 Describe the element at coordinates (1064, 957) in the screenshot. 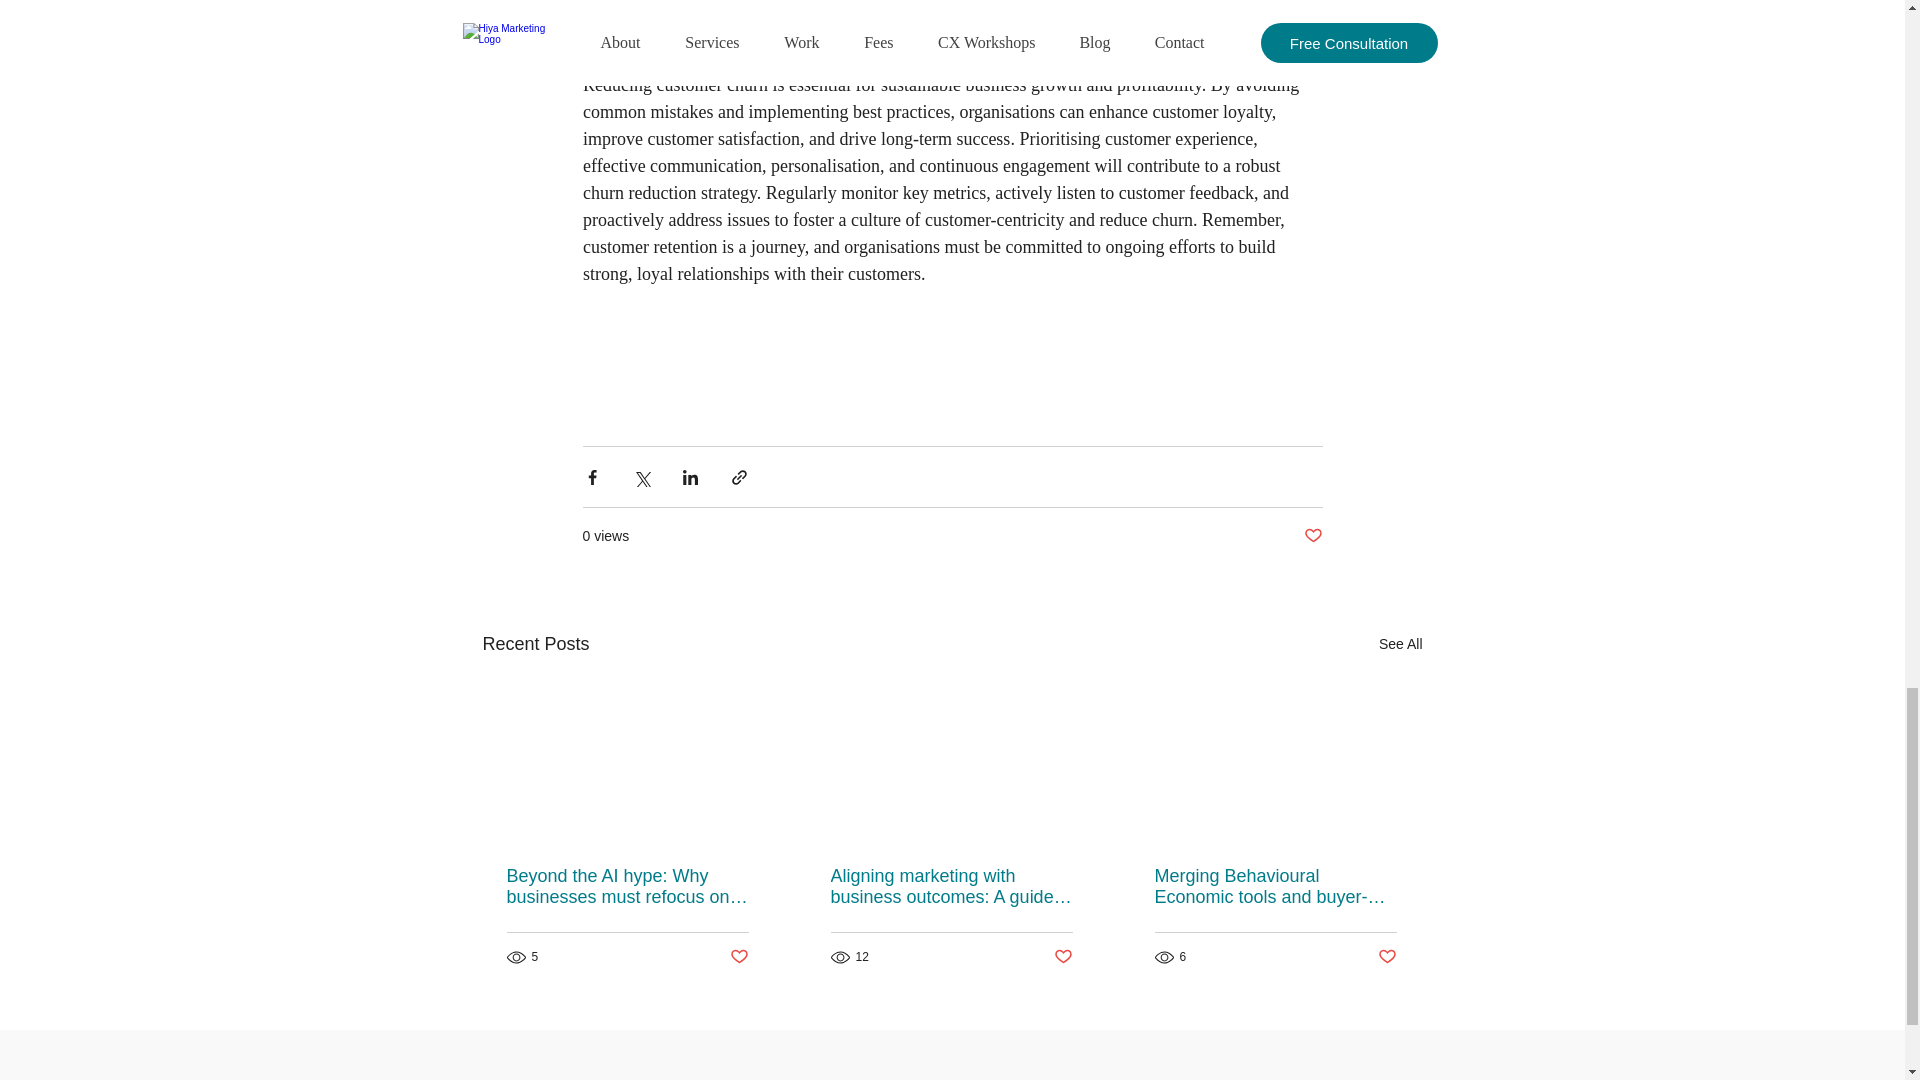

I see `Post not marked as liked` at that location.